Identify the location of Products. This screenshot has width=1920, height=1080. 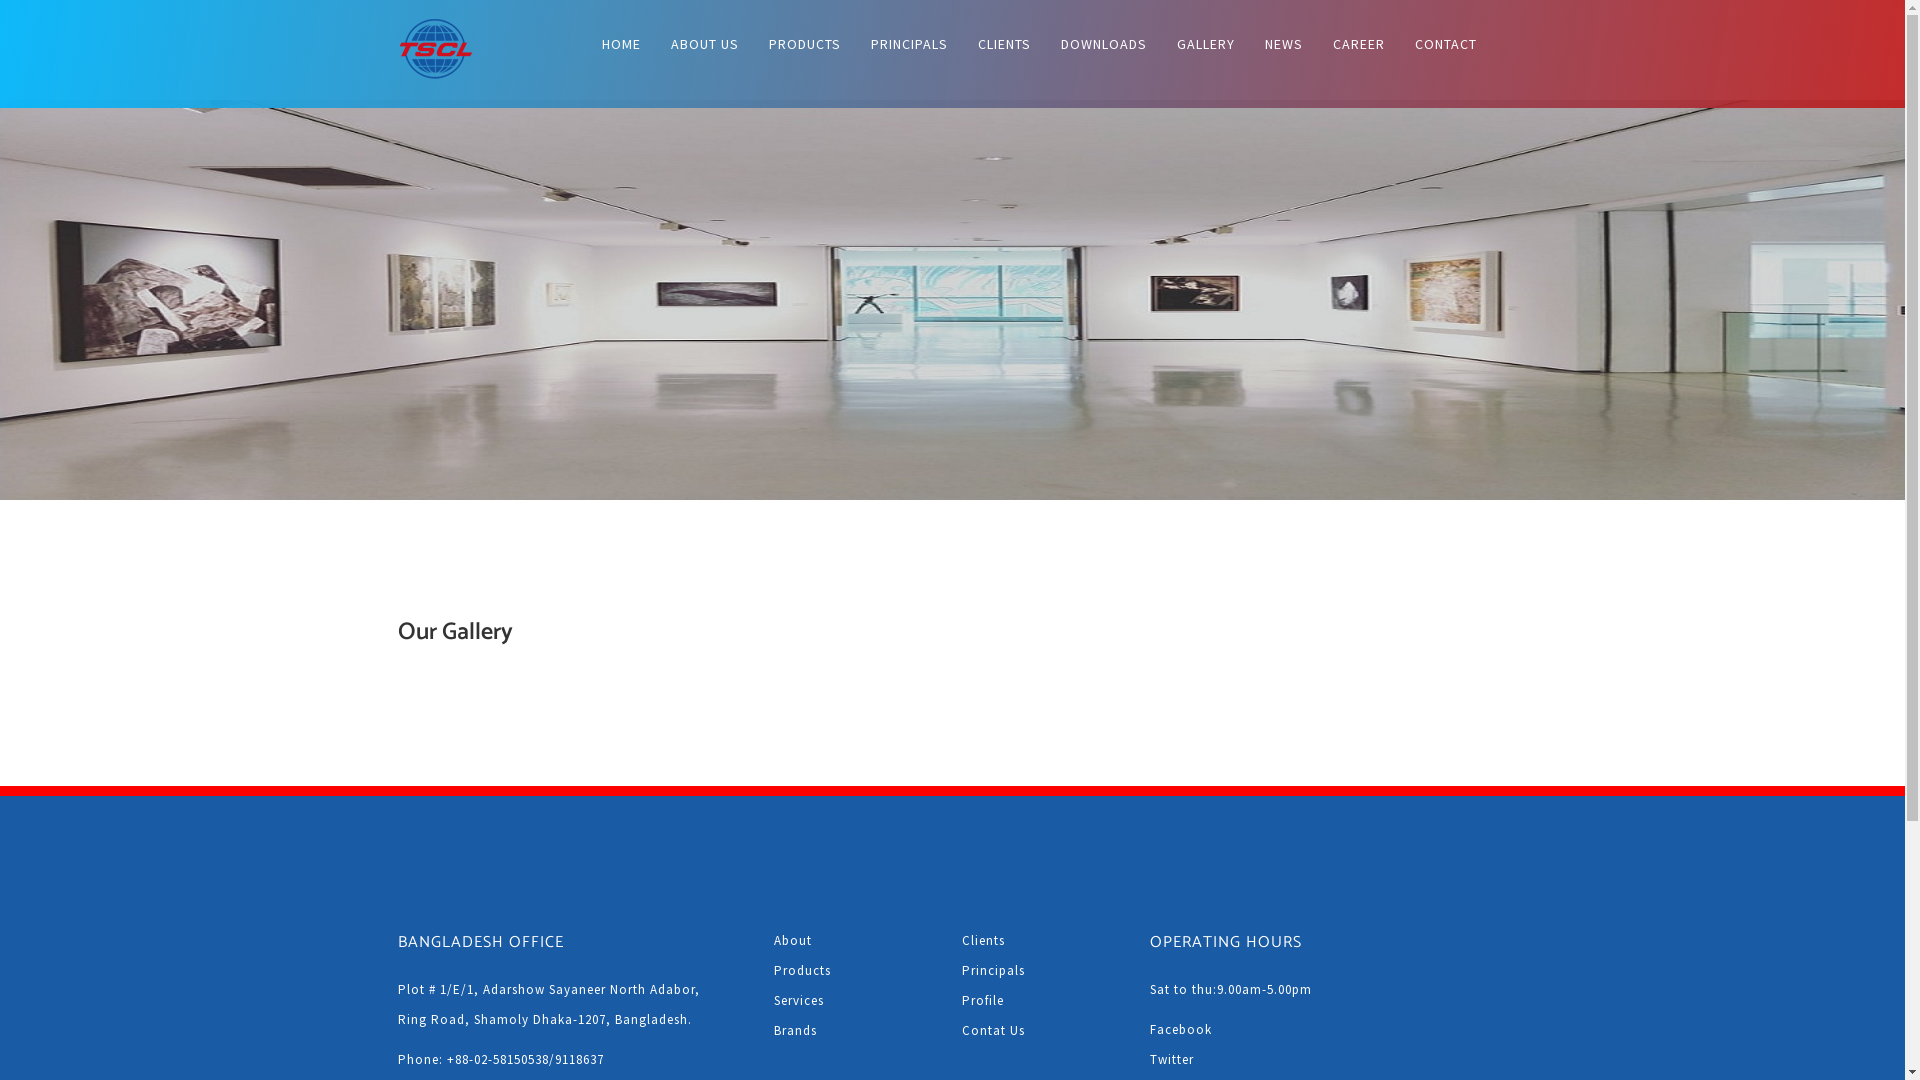
(853, 971).